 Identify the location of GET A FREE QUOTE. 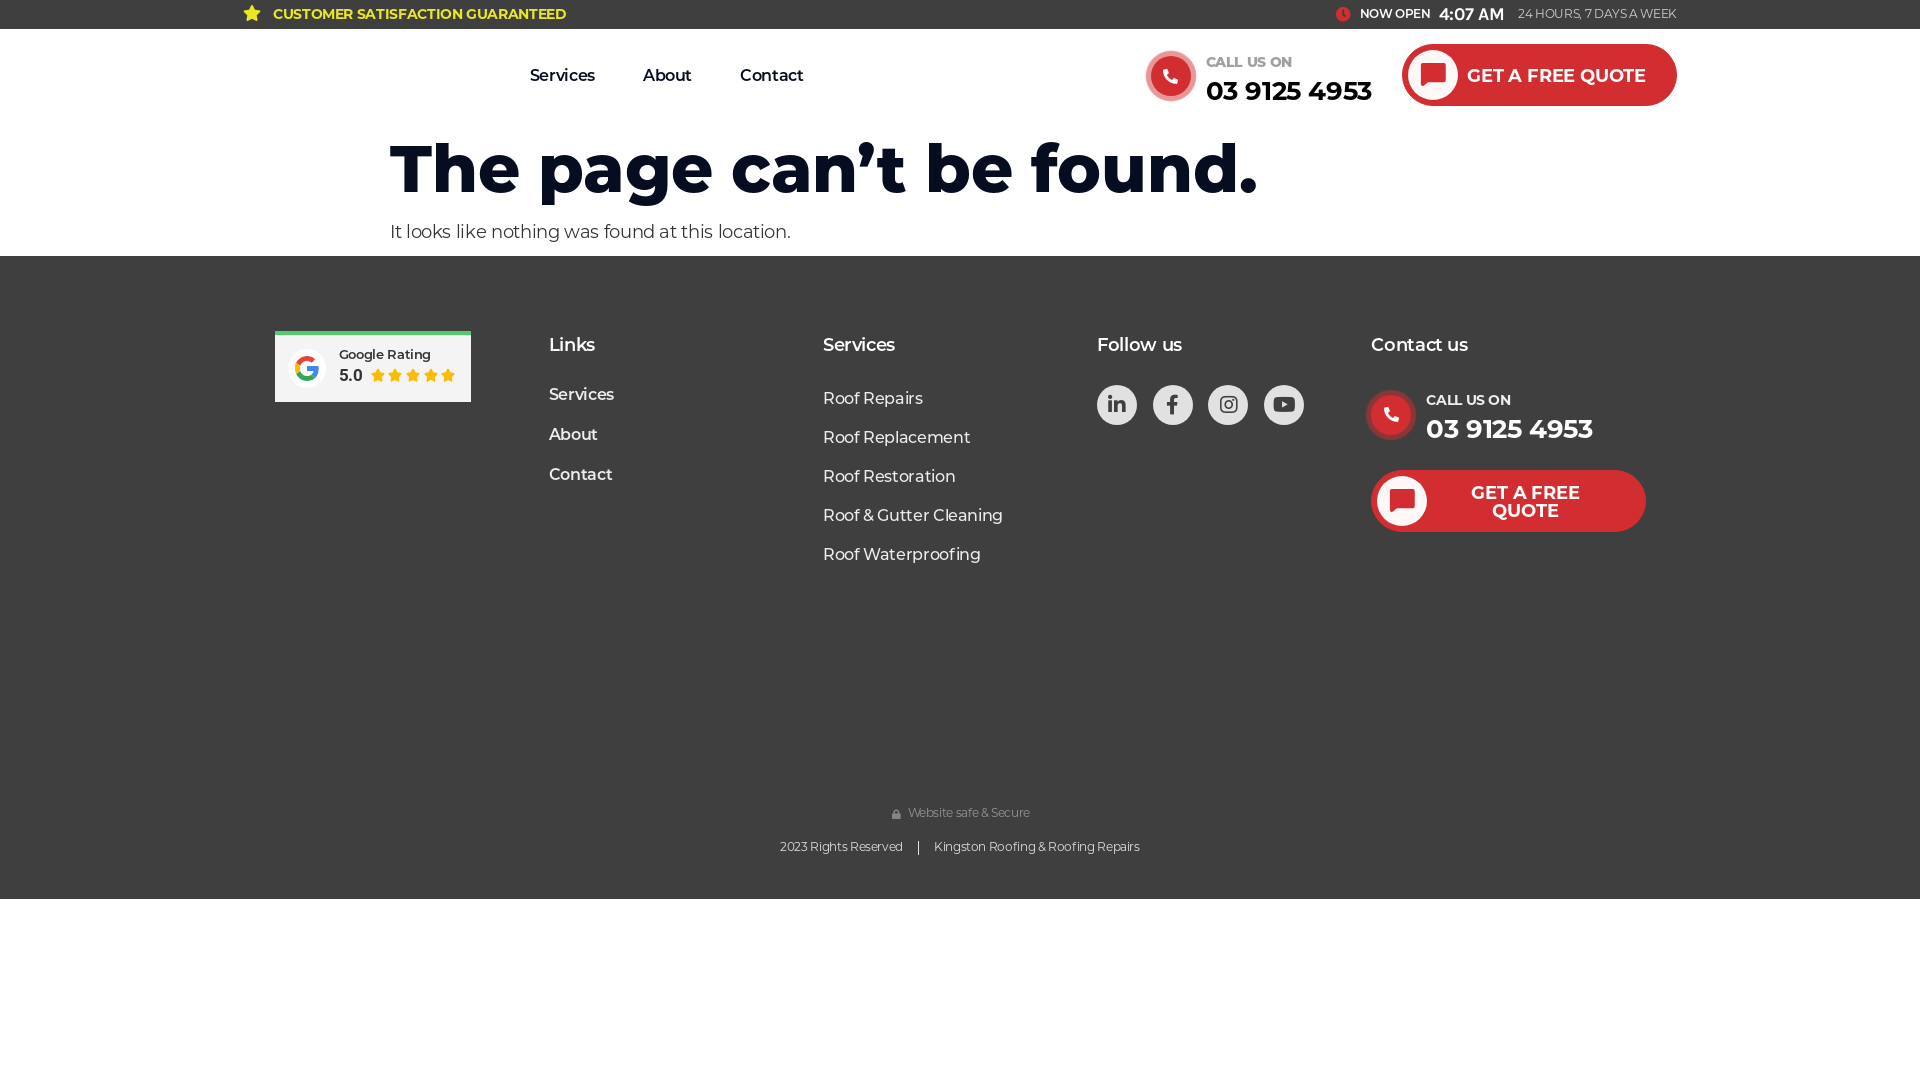
(1508, 501).